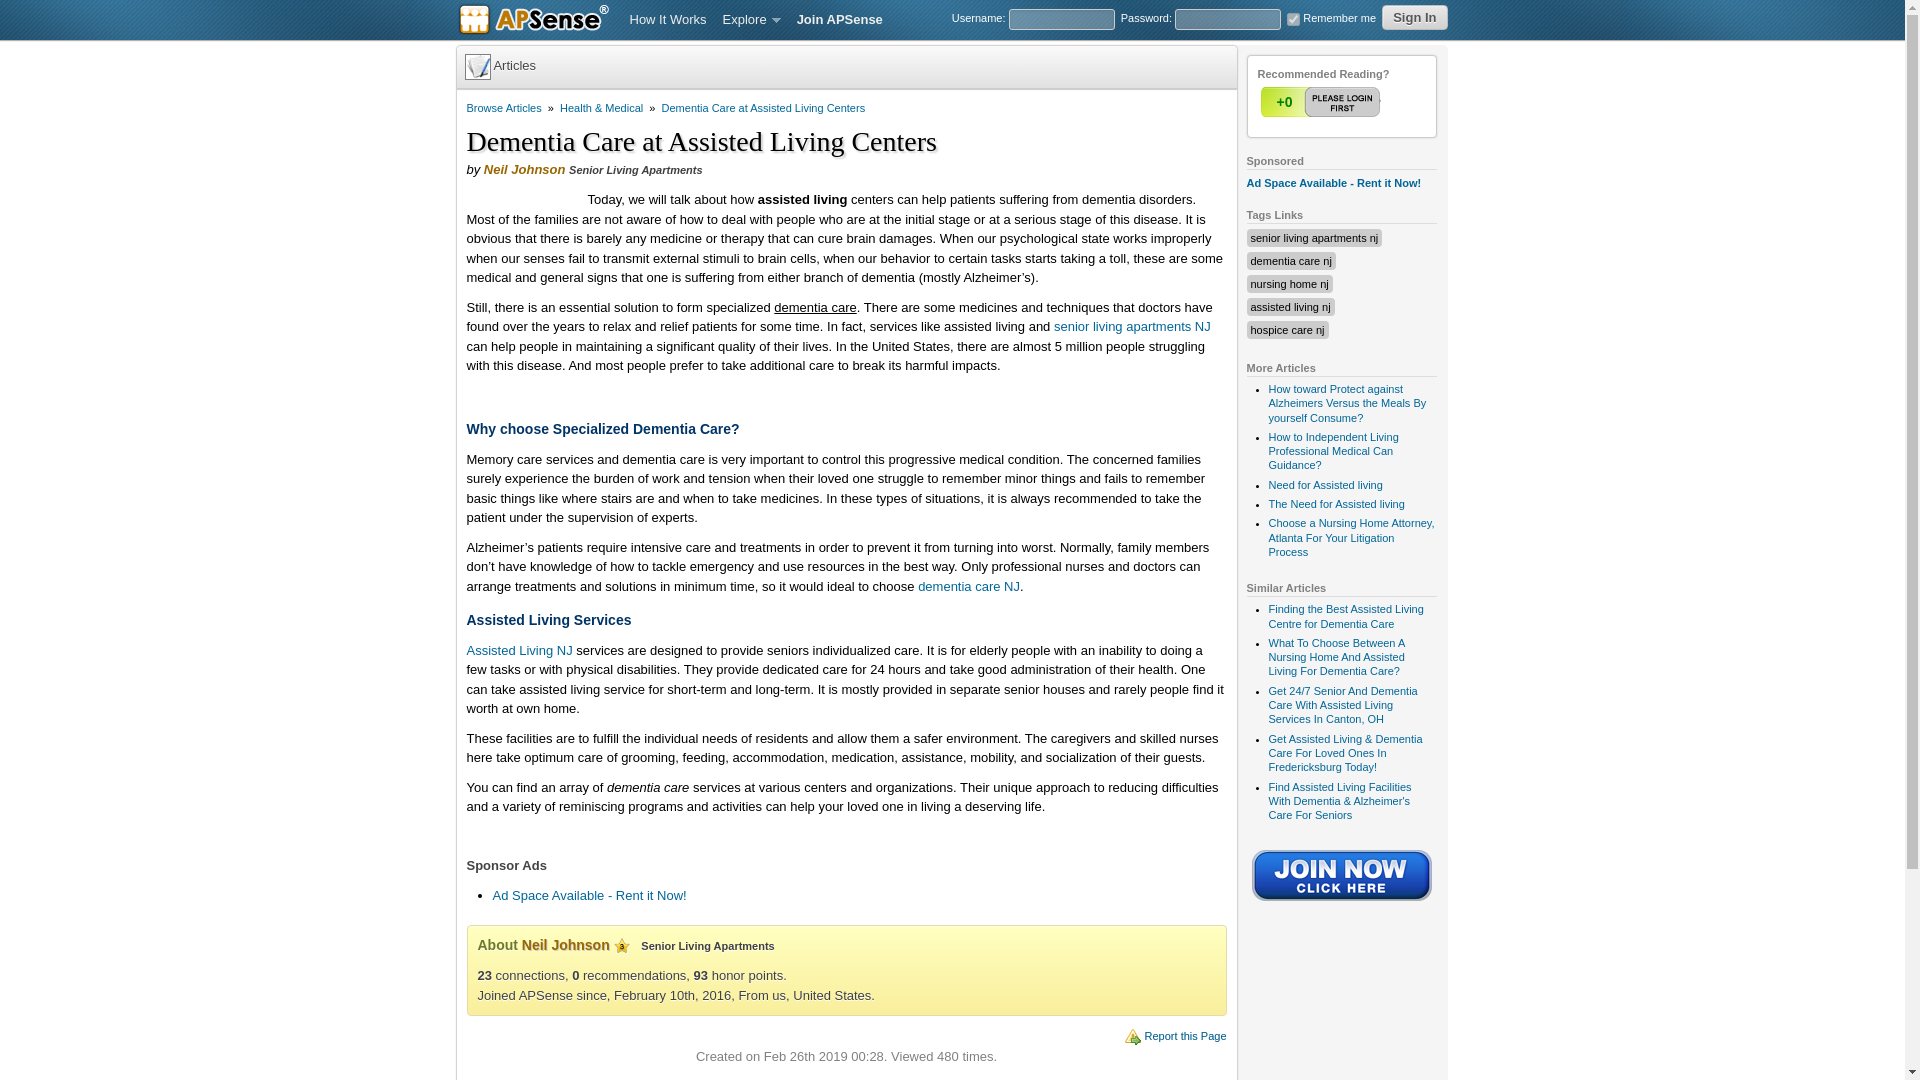  I want to click on How to Independent Living Professional Medical Can Guidance?, so click(1332, 450).